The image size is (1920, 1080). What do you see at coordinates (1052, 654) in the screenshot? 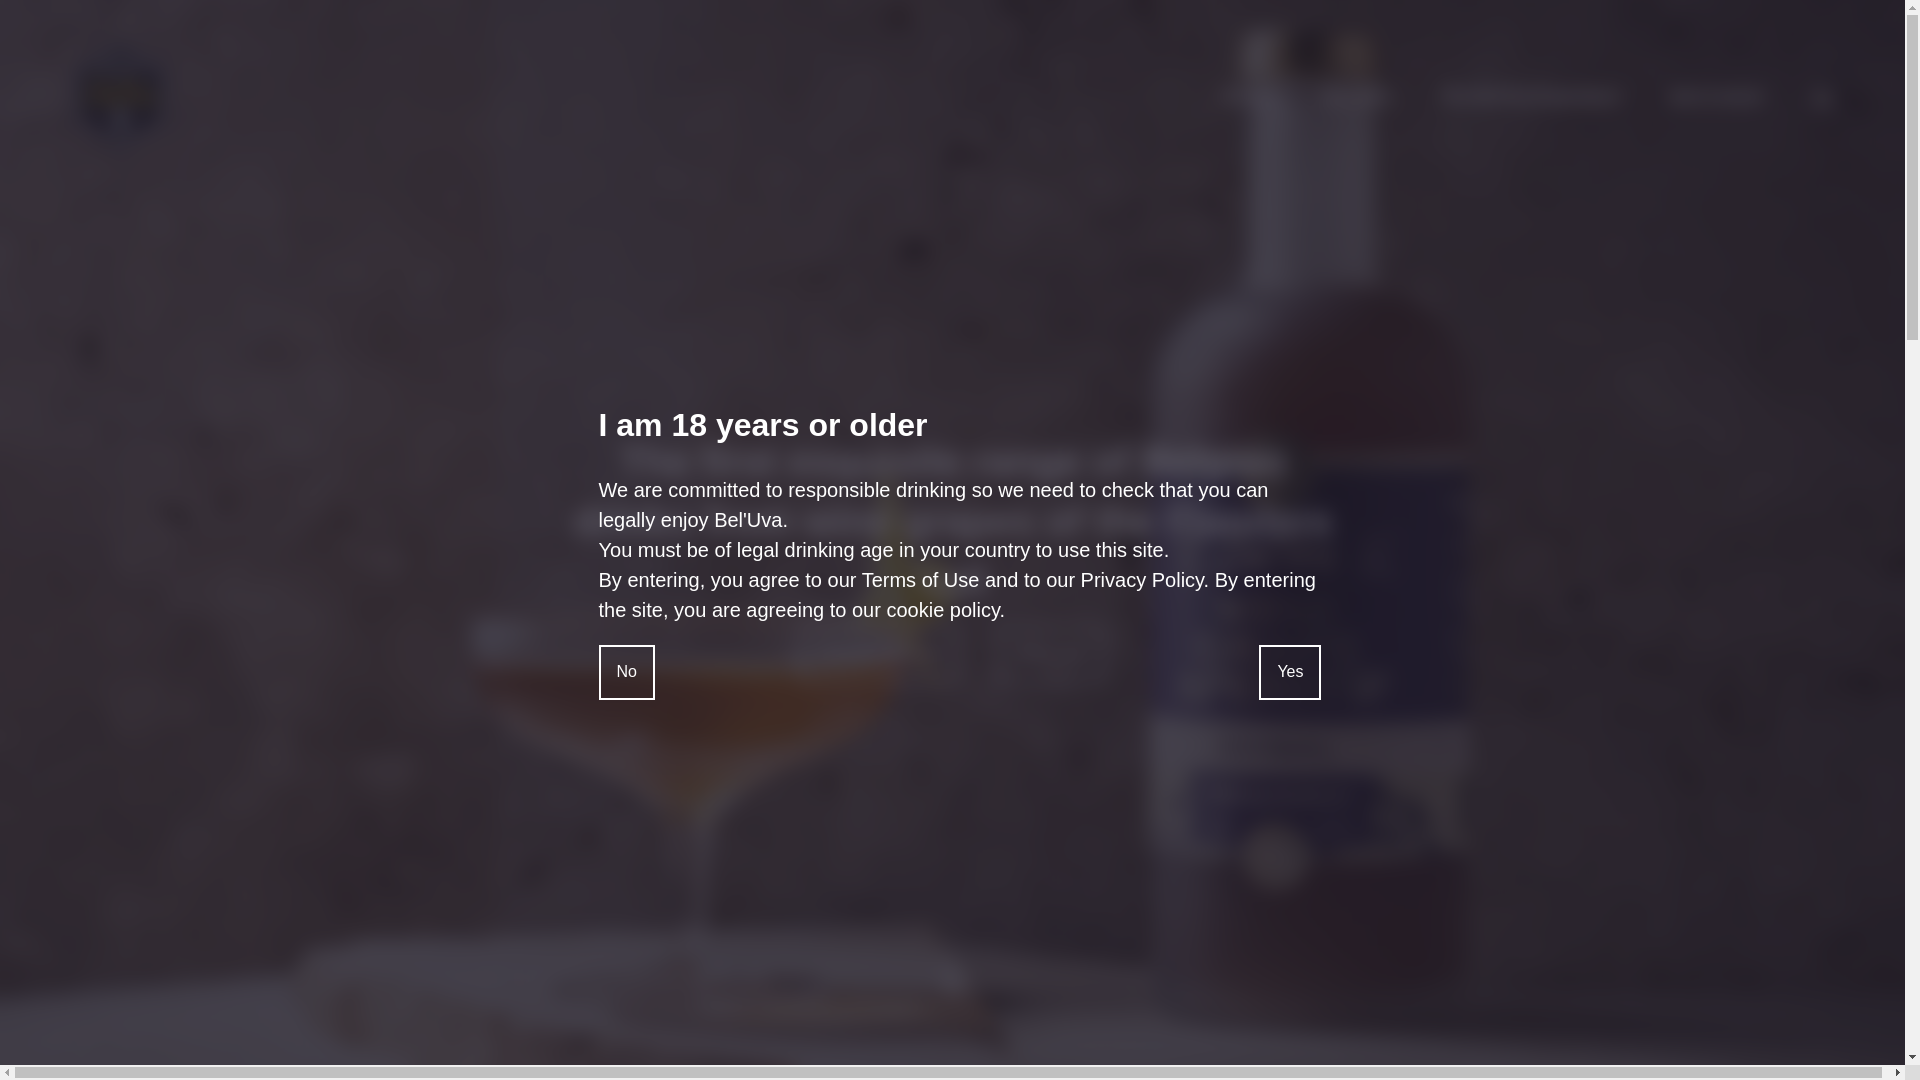
I see `Shop now` at bounding box center [1052, 654].